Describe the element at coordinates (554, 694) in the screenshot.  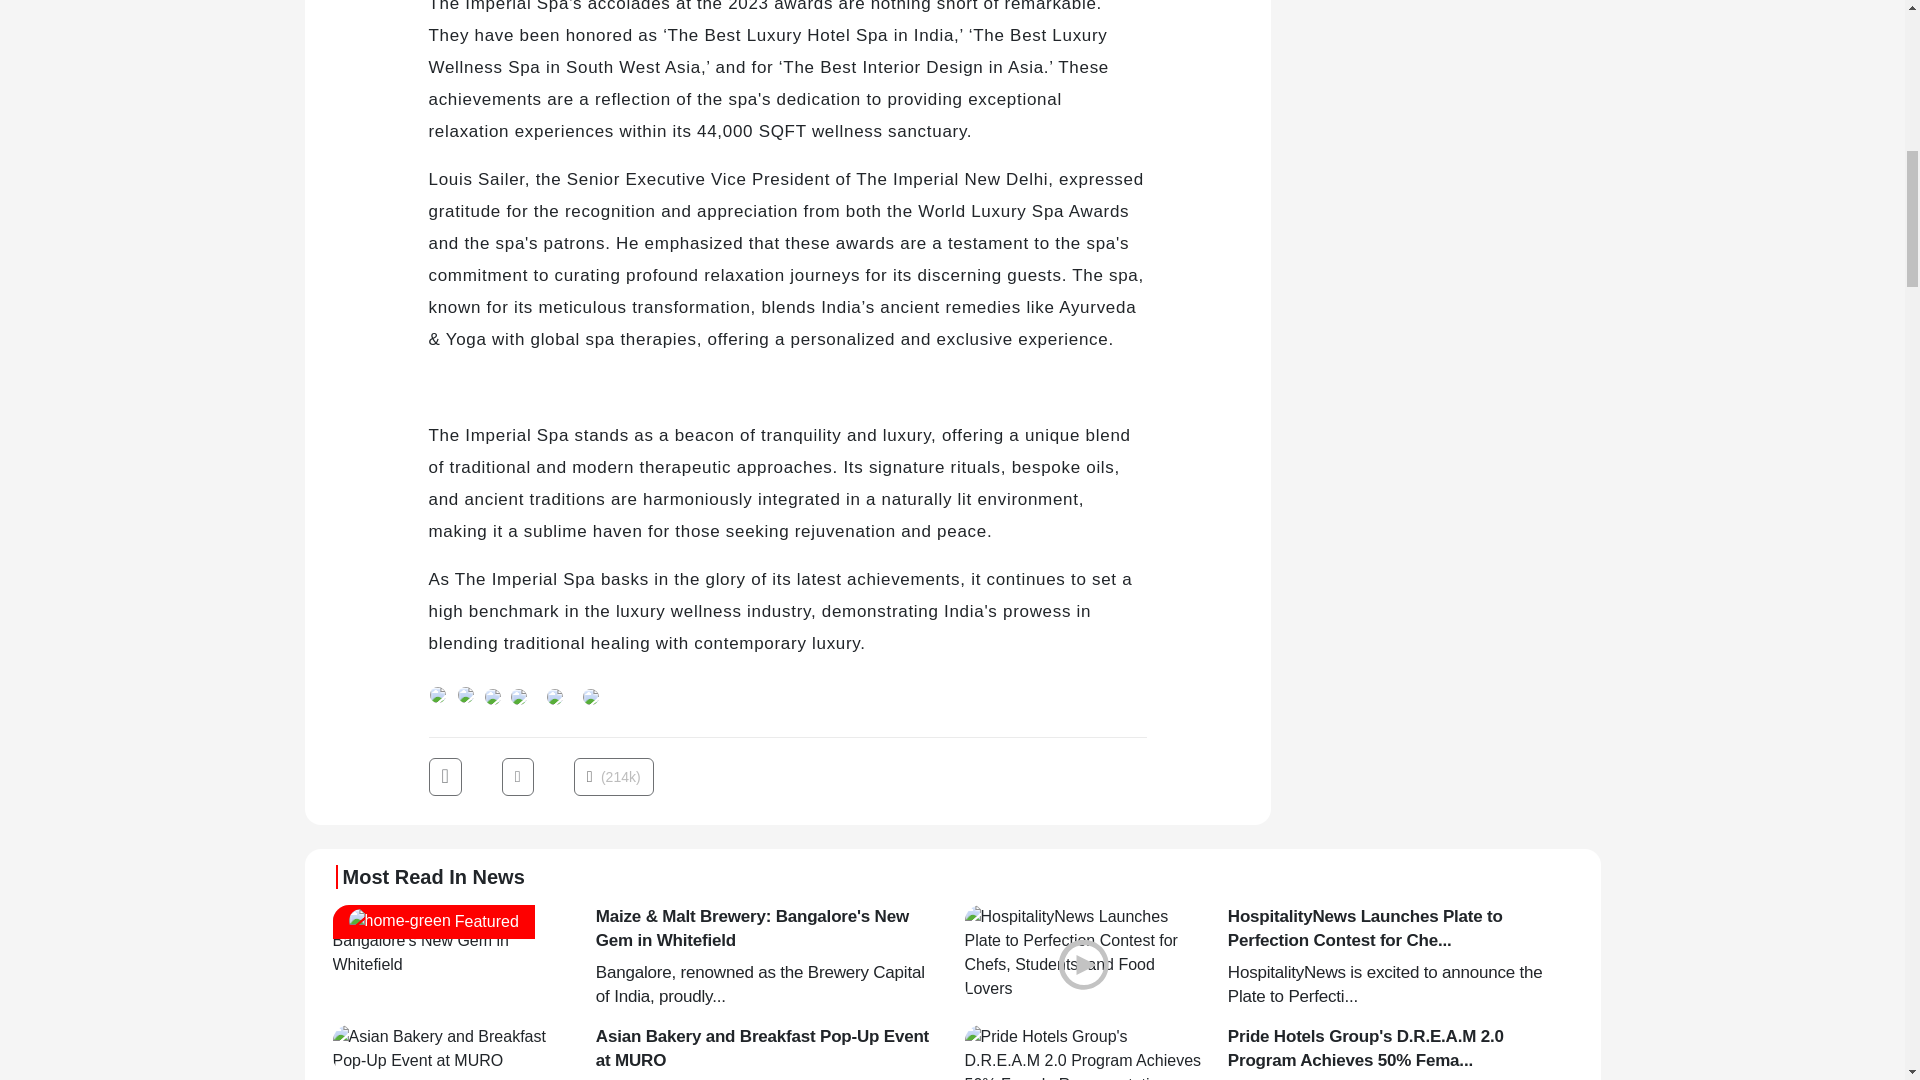
I see `Copy` at that location.